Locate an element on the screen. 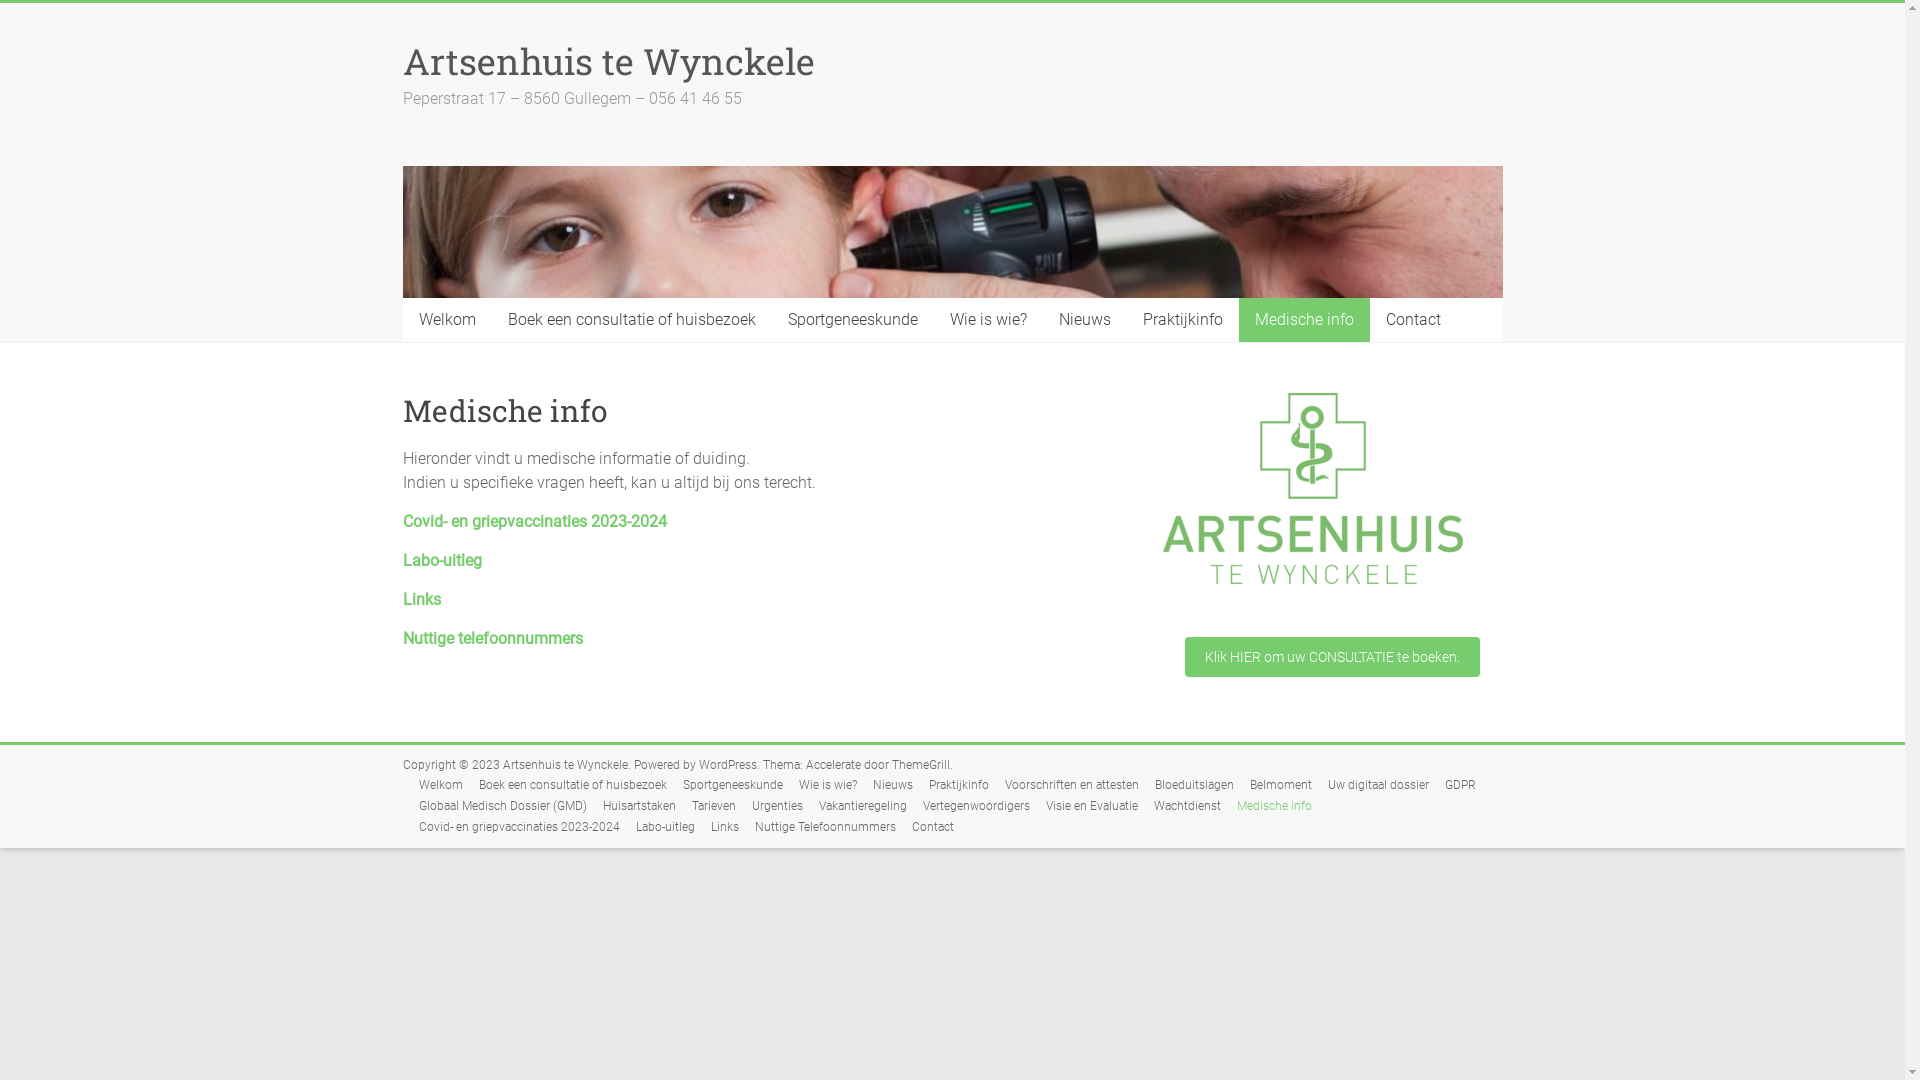 The image size is (1920, 1080). Medische info is located at coordinates (1266, 806).